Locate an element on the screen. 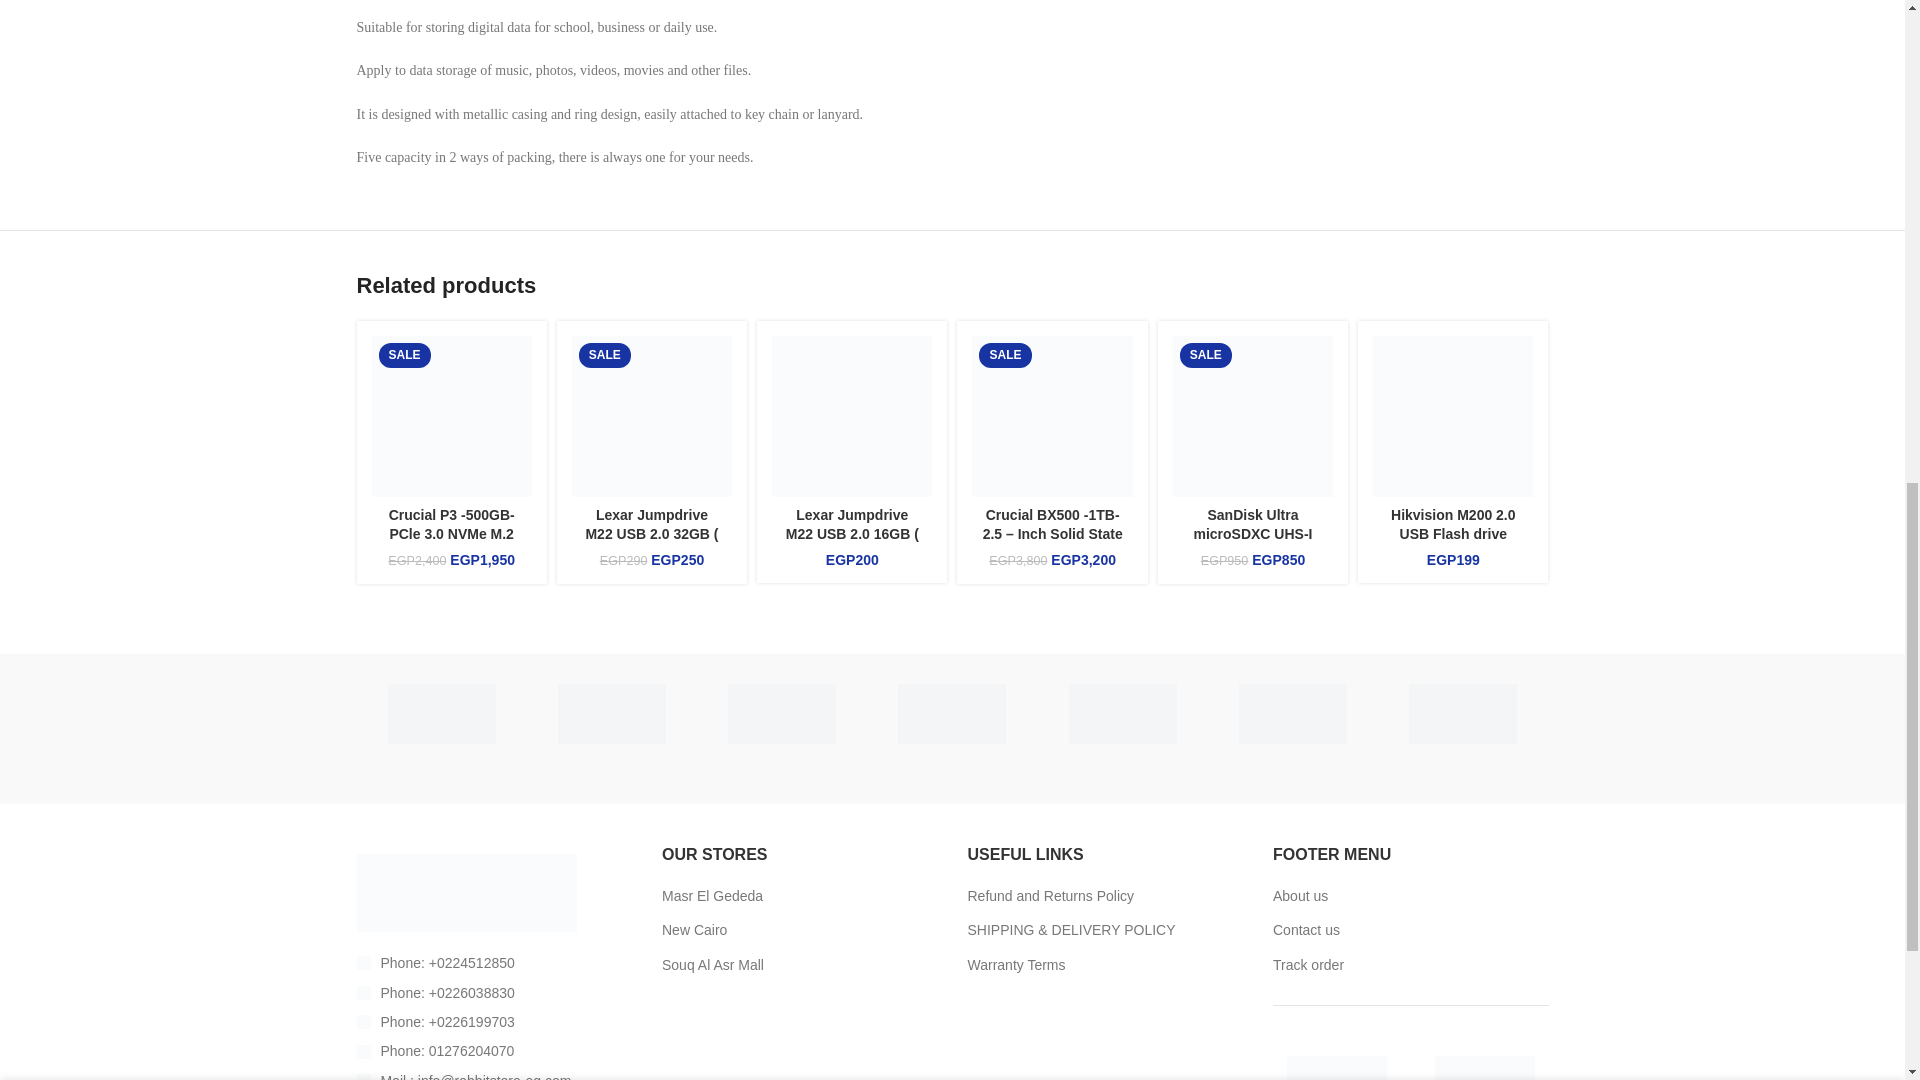 The width and height of the screenshot is (1920, 1080). KINGSTON is located at coordinates (782, 714).